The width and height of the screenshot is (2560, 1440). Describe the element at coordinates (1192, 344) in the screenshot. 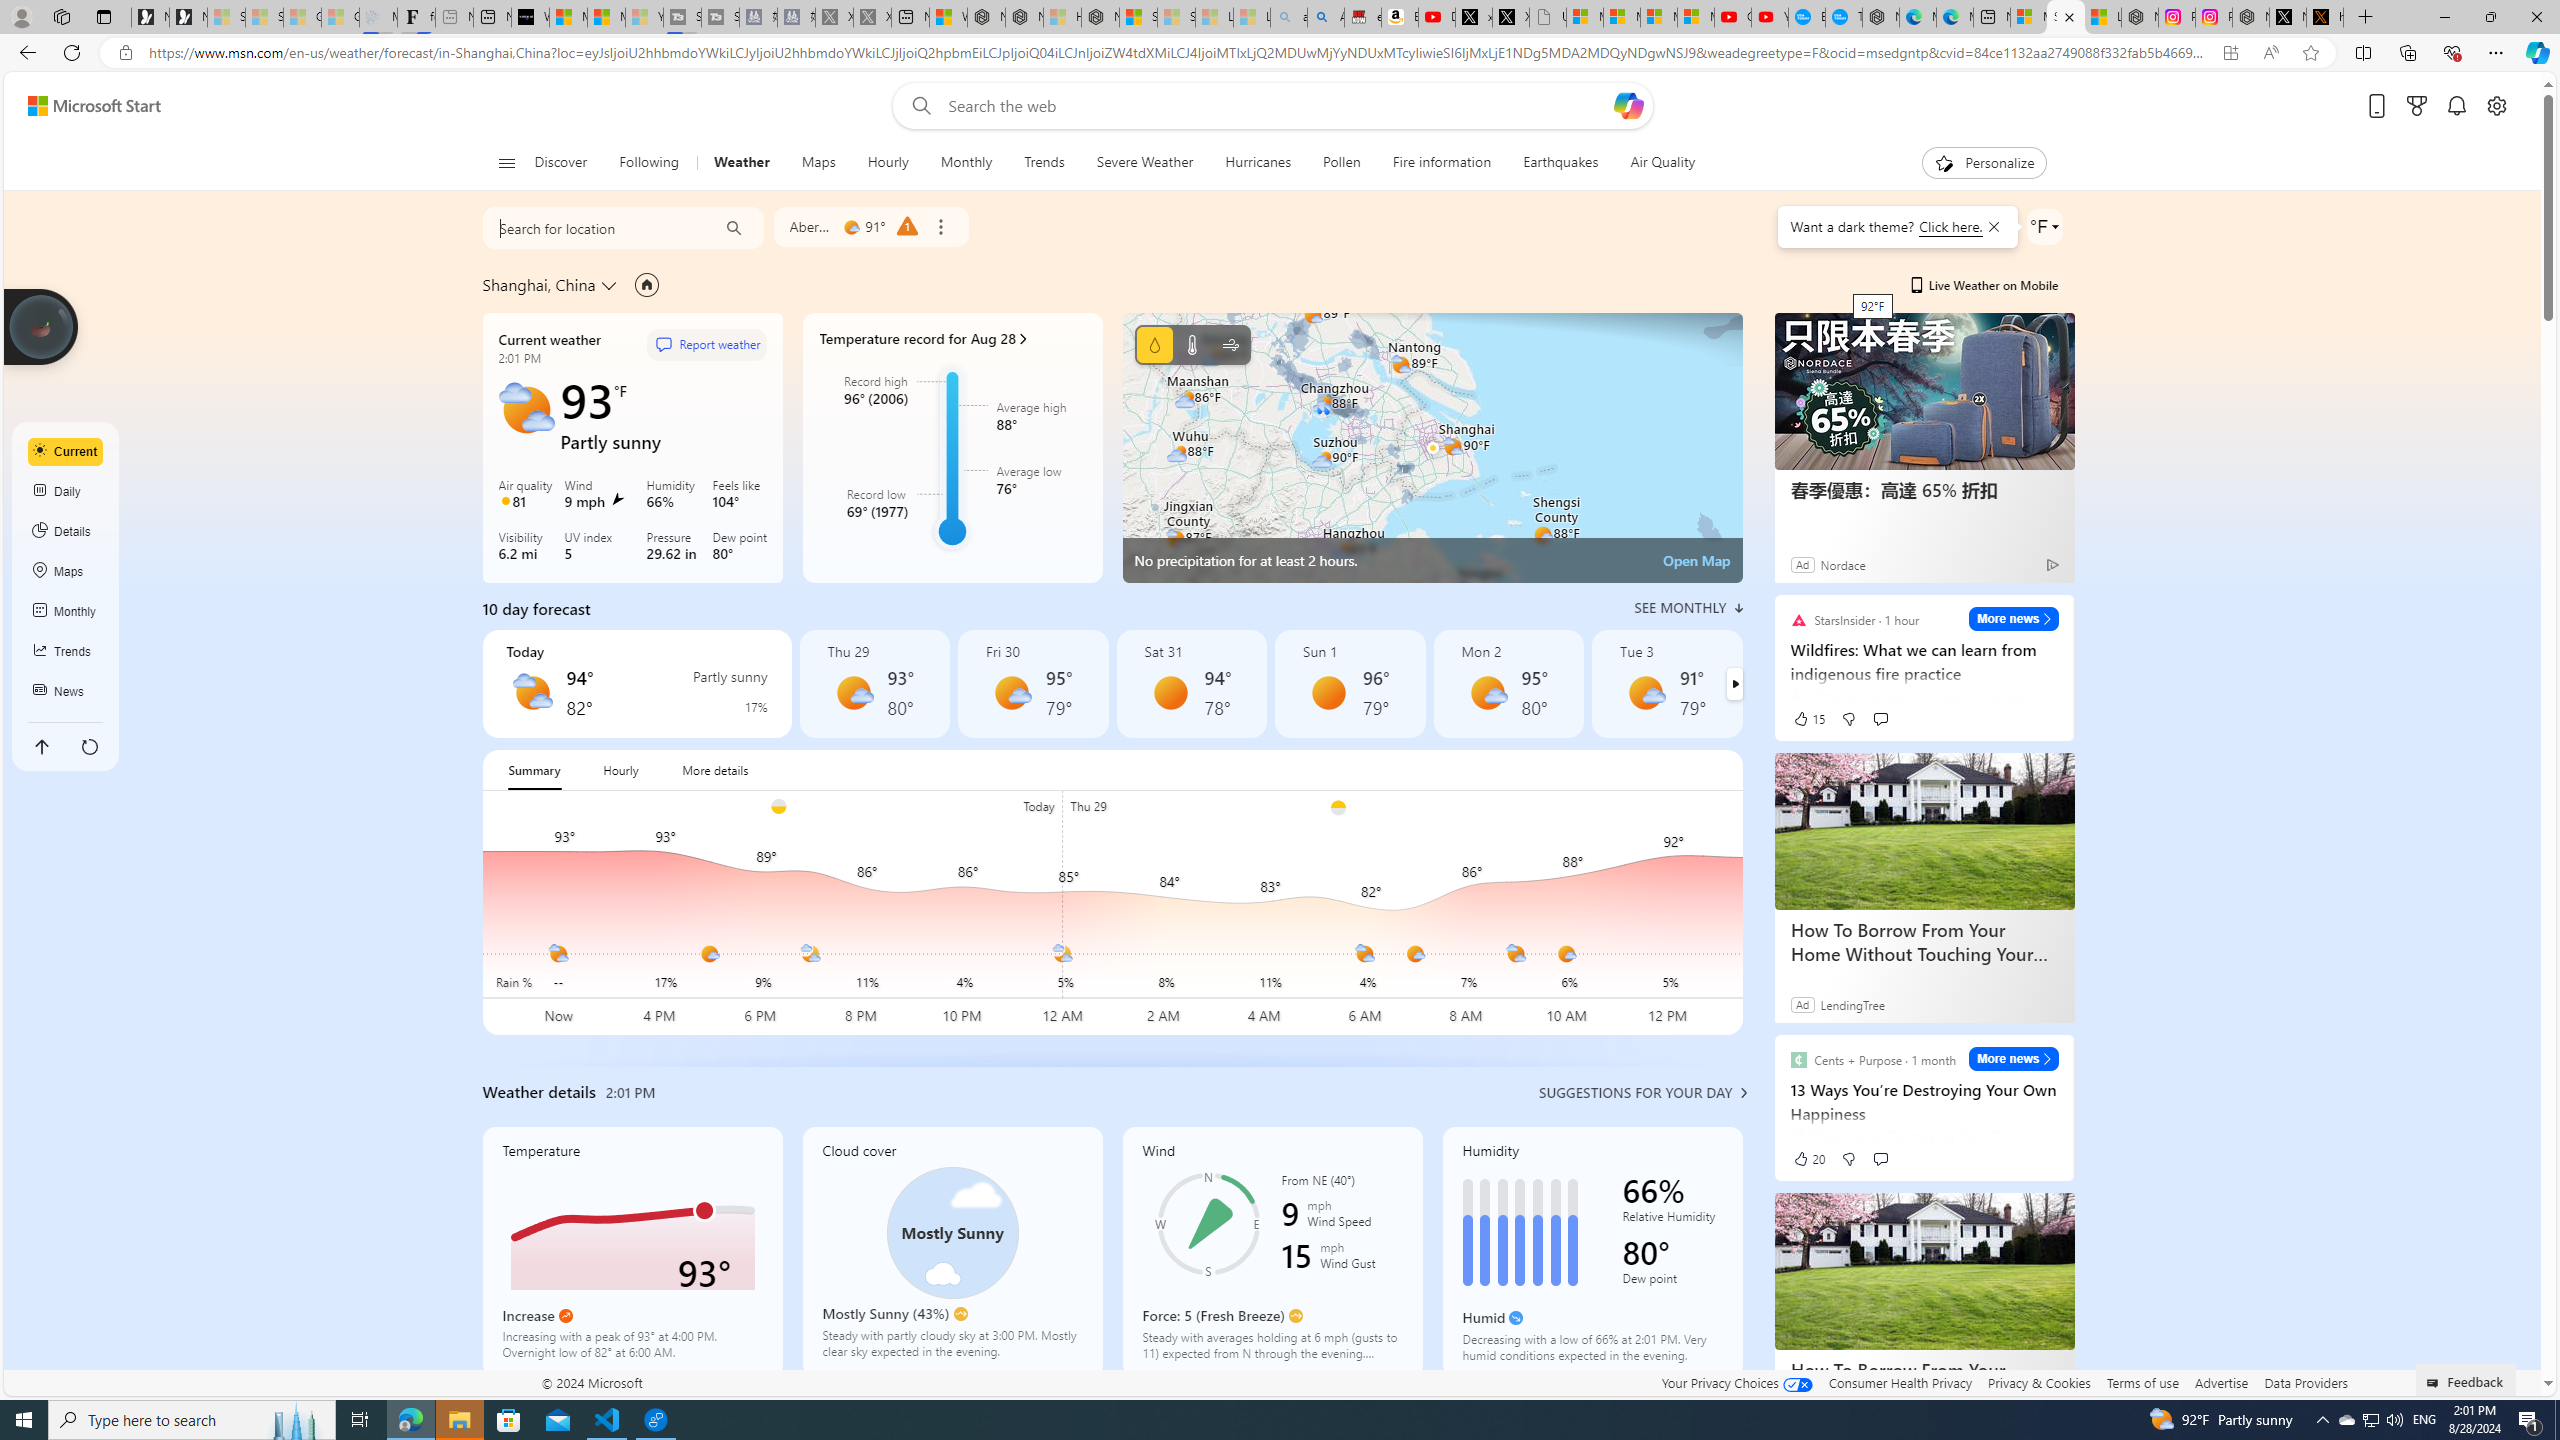

I see `Temperature` at that location.